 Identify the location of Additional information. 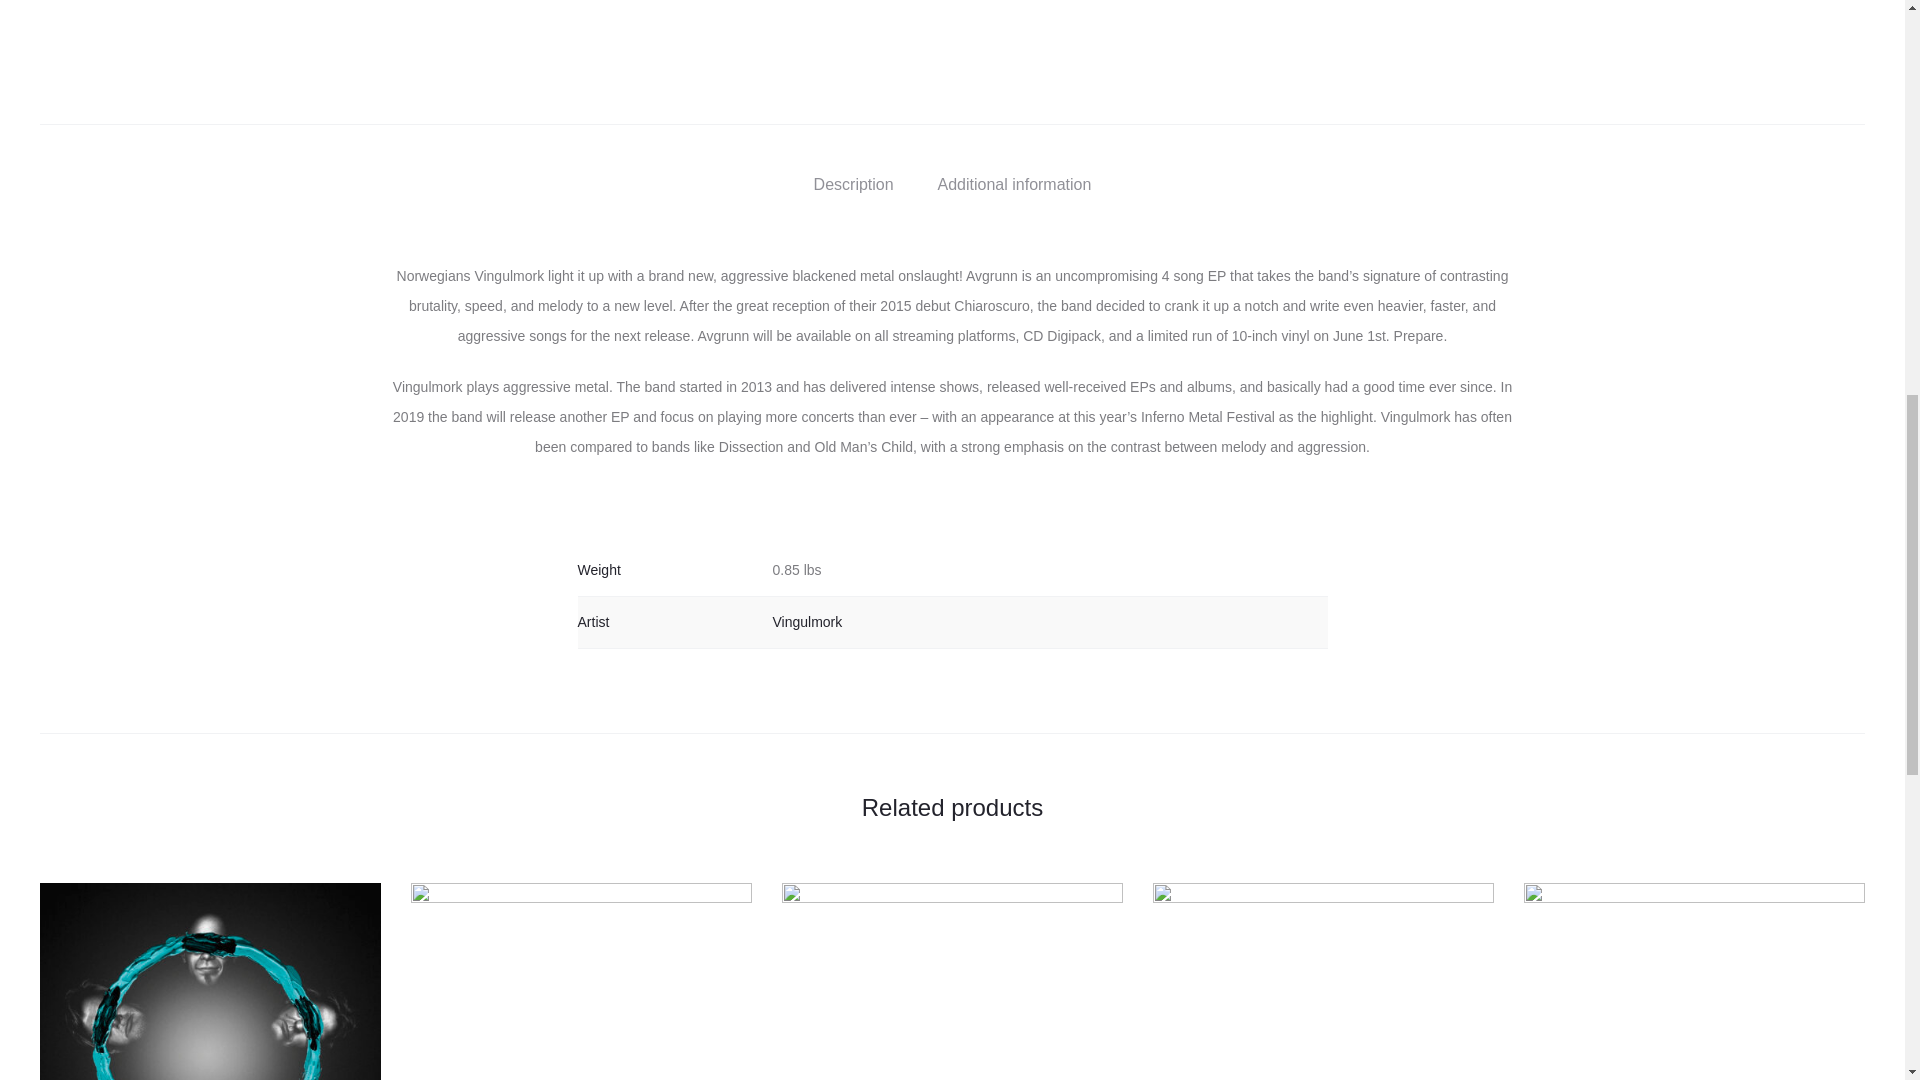
(1015, 184).